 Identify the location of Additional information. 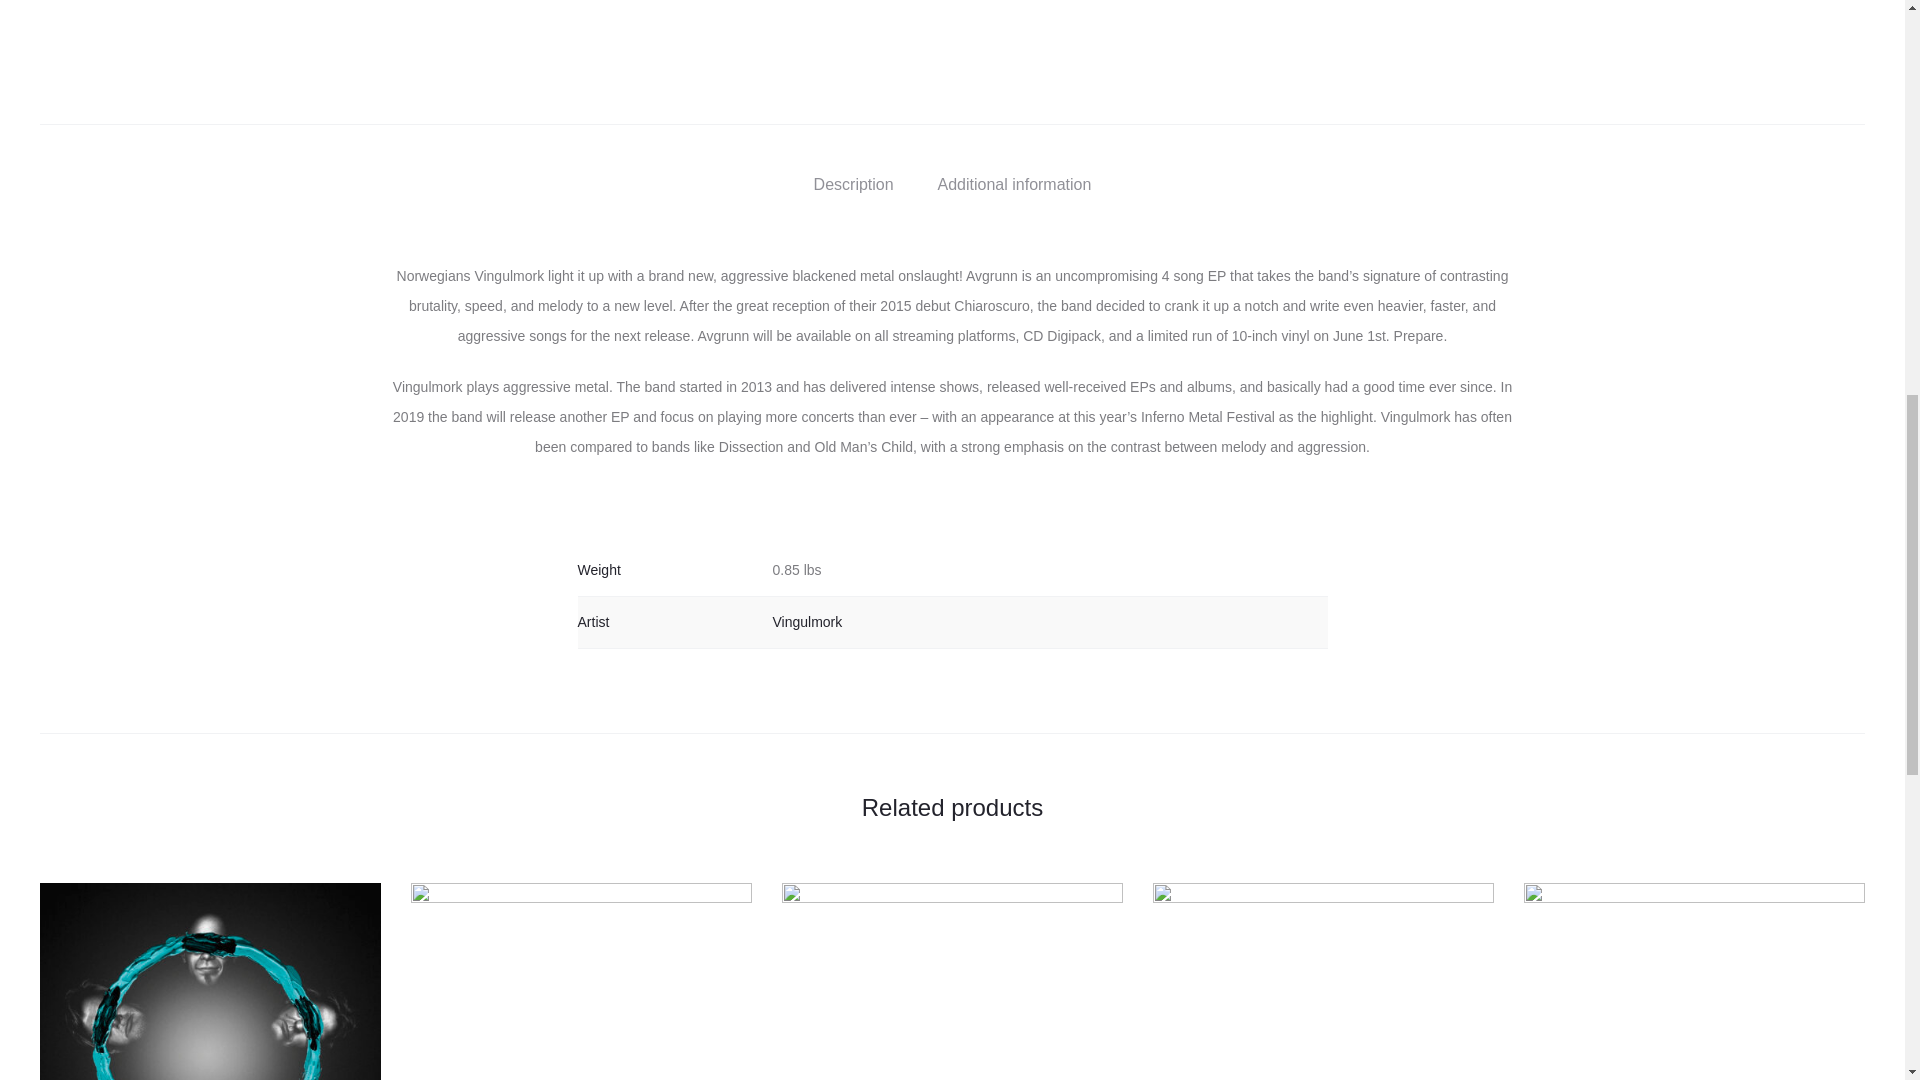
(1015, 184).